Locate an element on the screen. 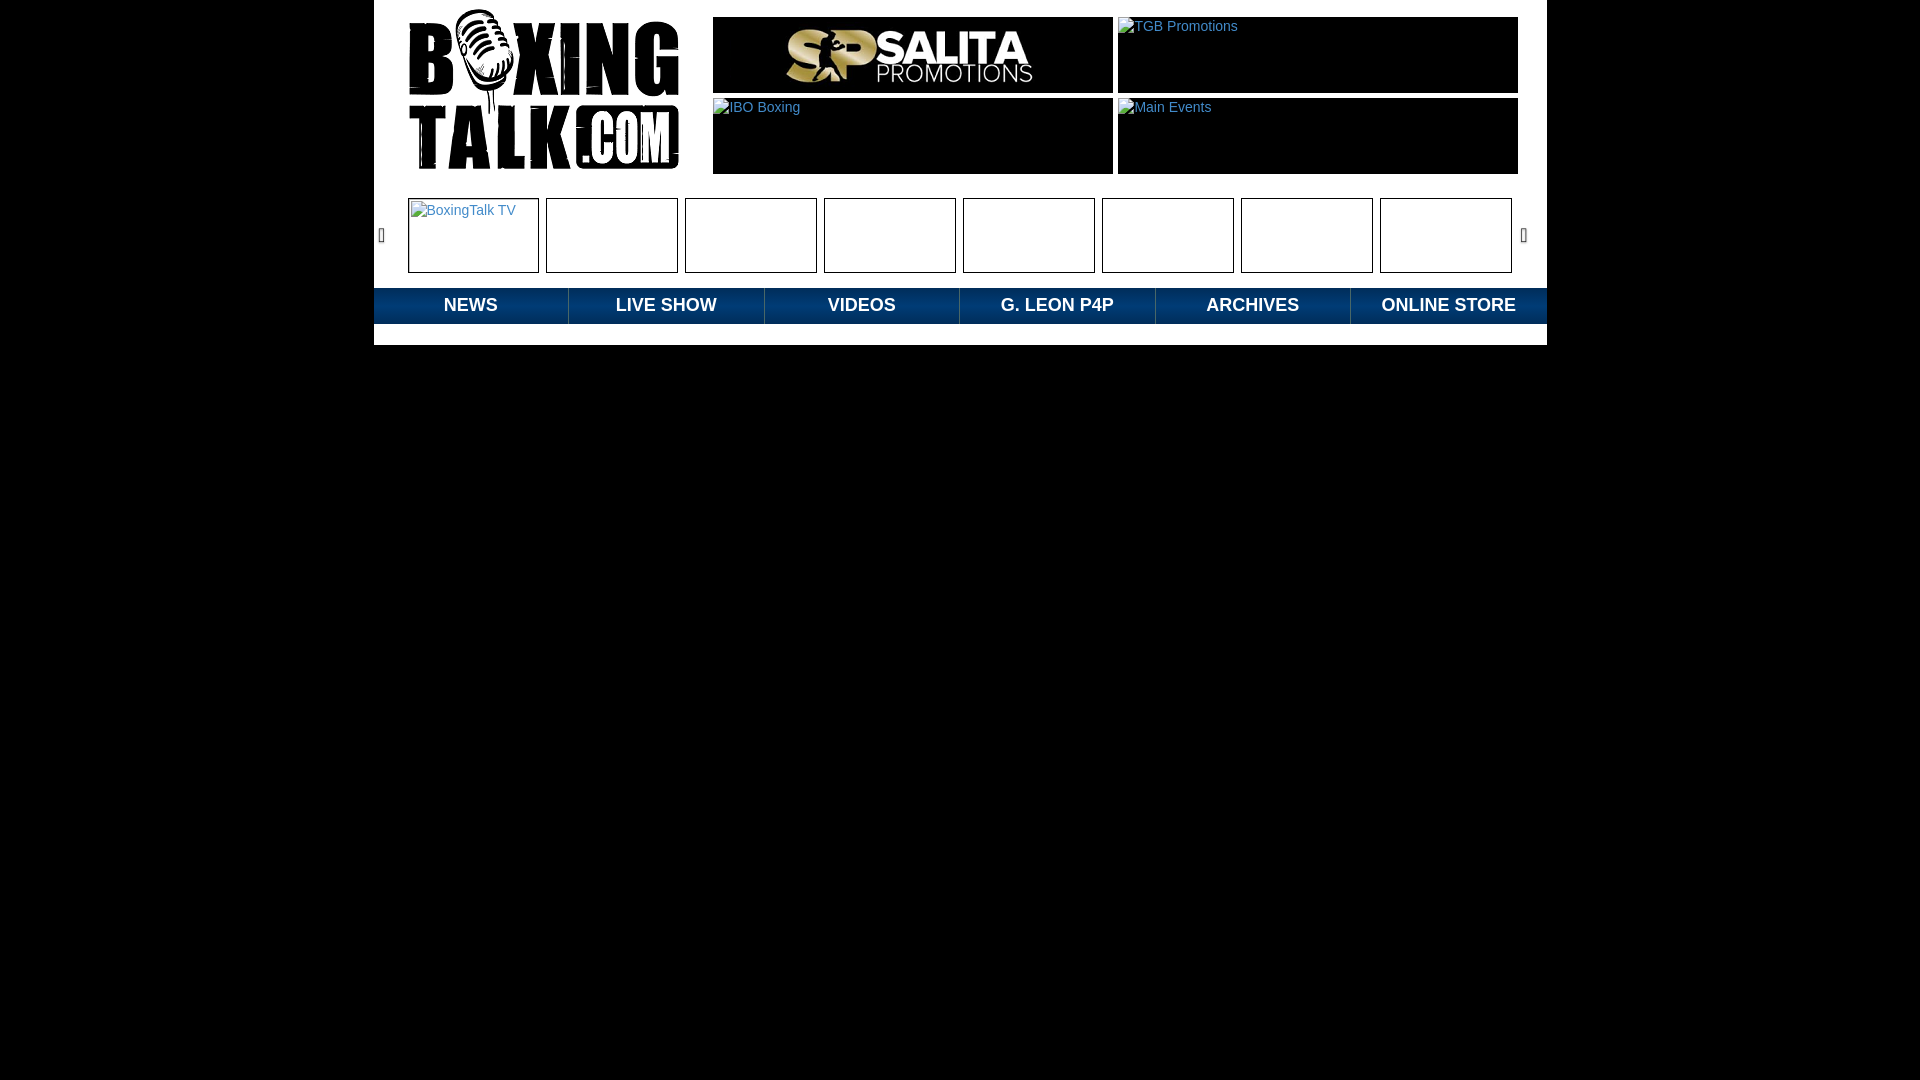  Salita Promotions is located at coordinates (912, 54).